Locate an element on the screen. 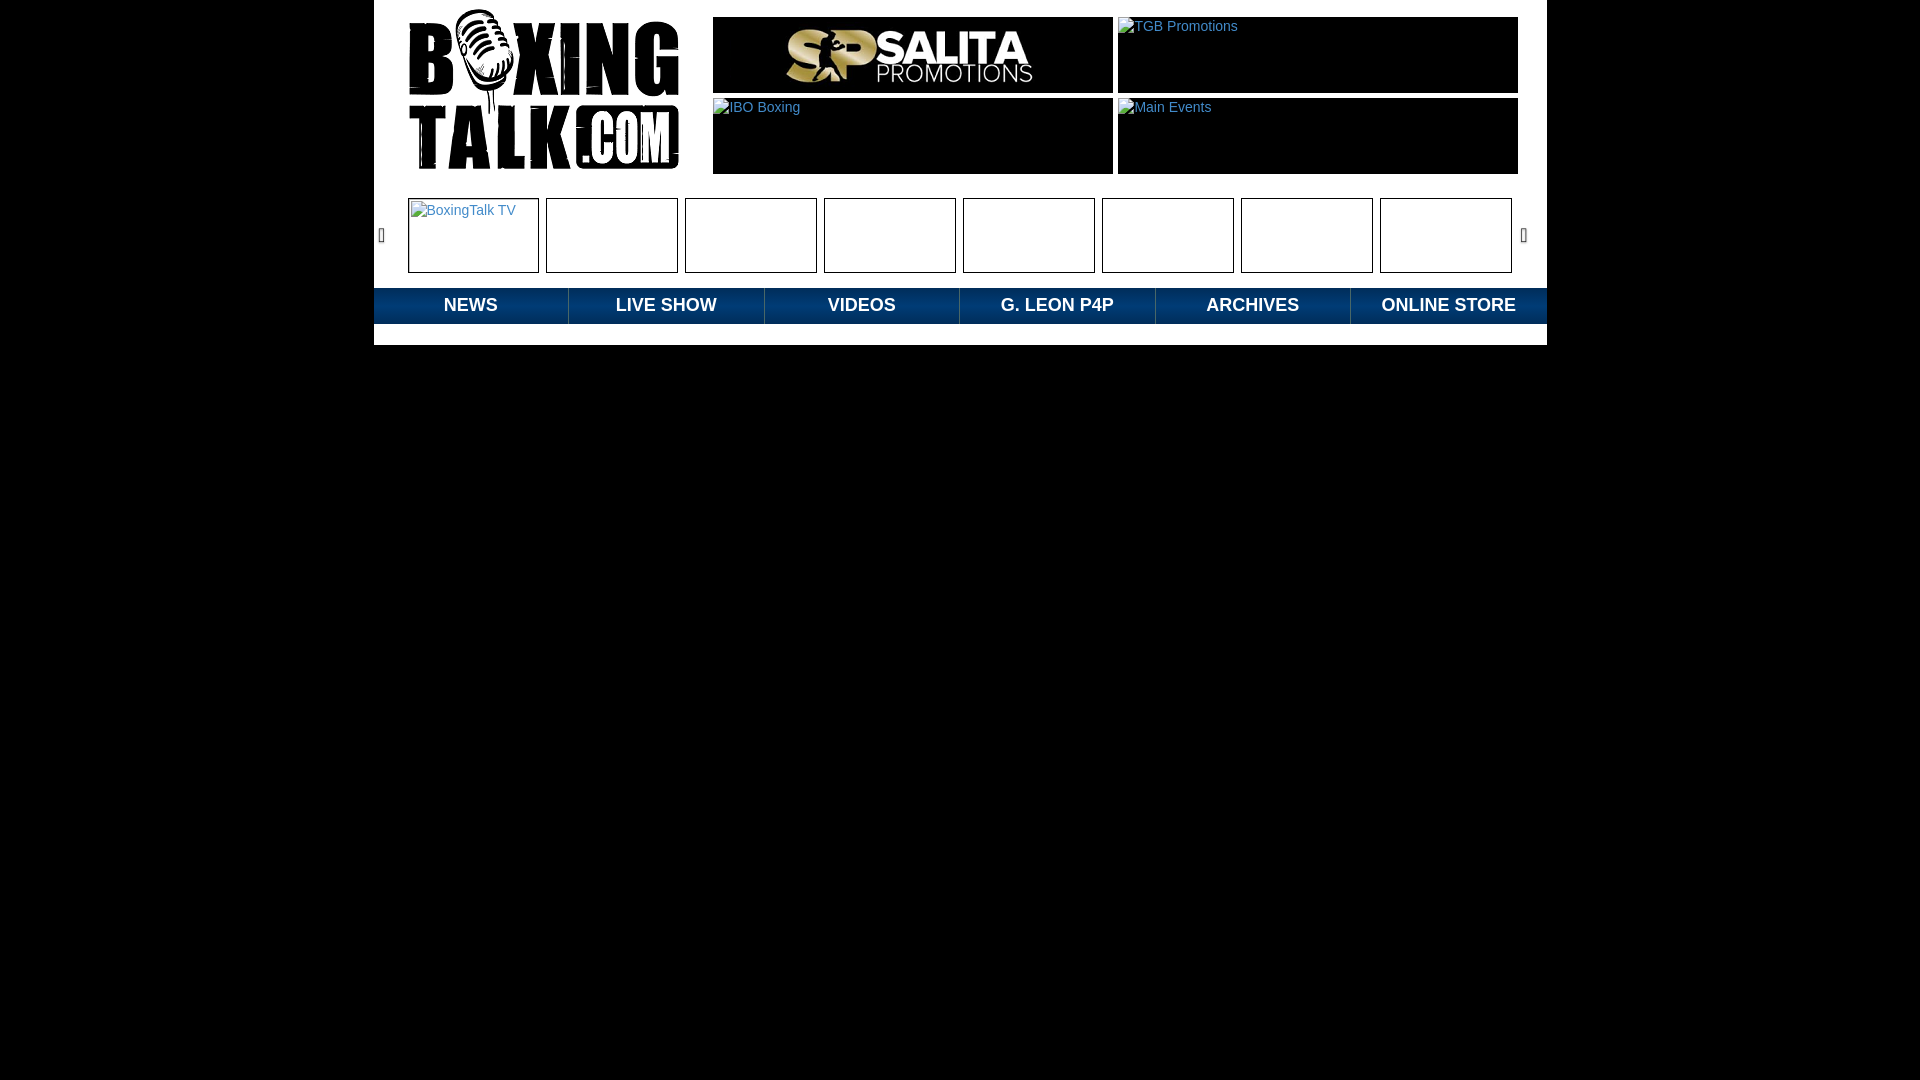  Salita Promotions is located at coordinates (912, 54).